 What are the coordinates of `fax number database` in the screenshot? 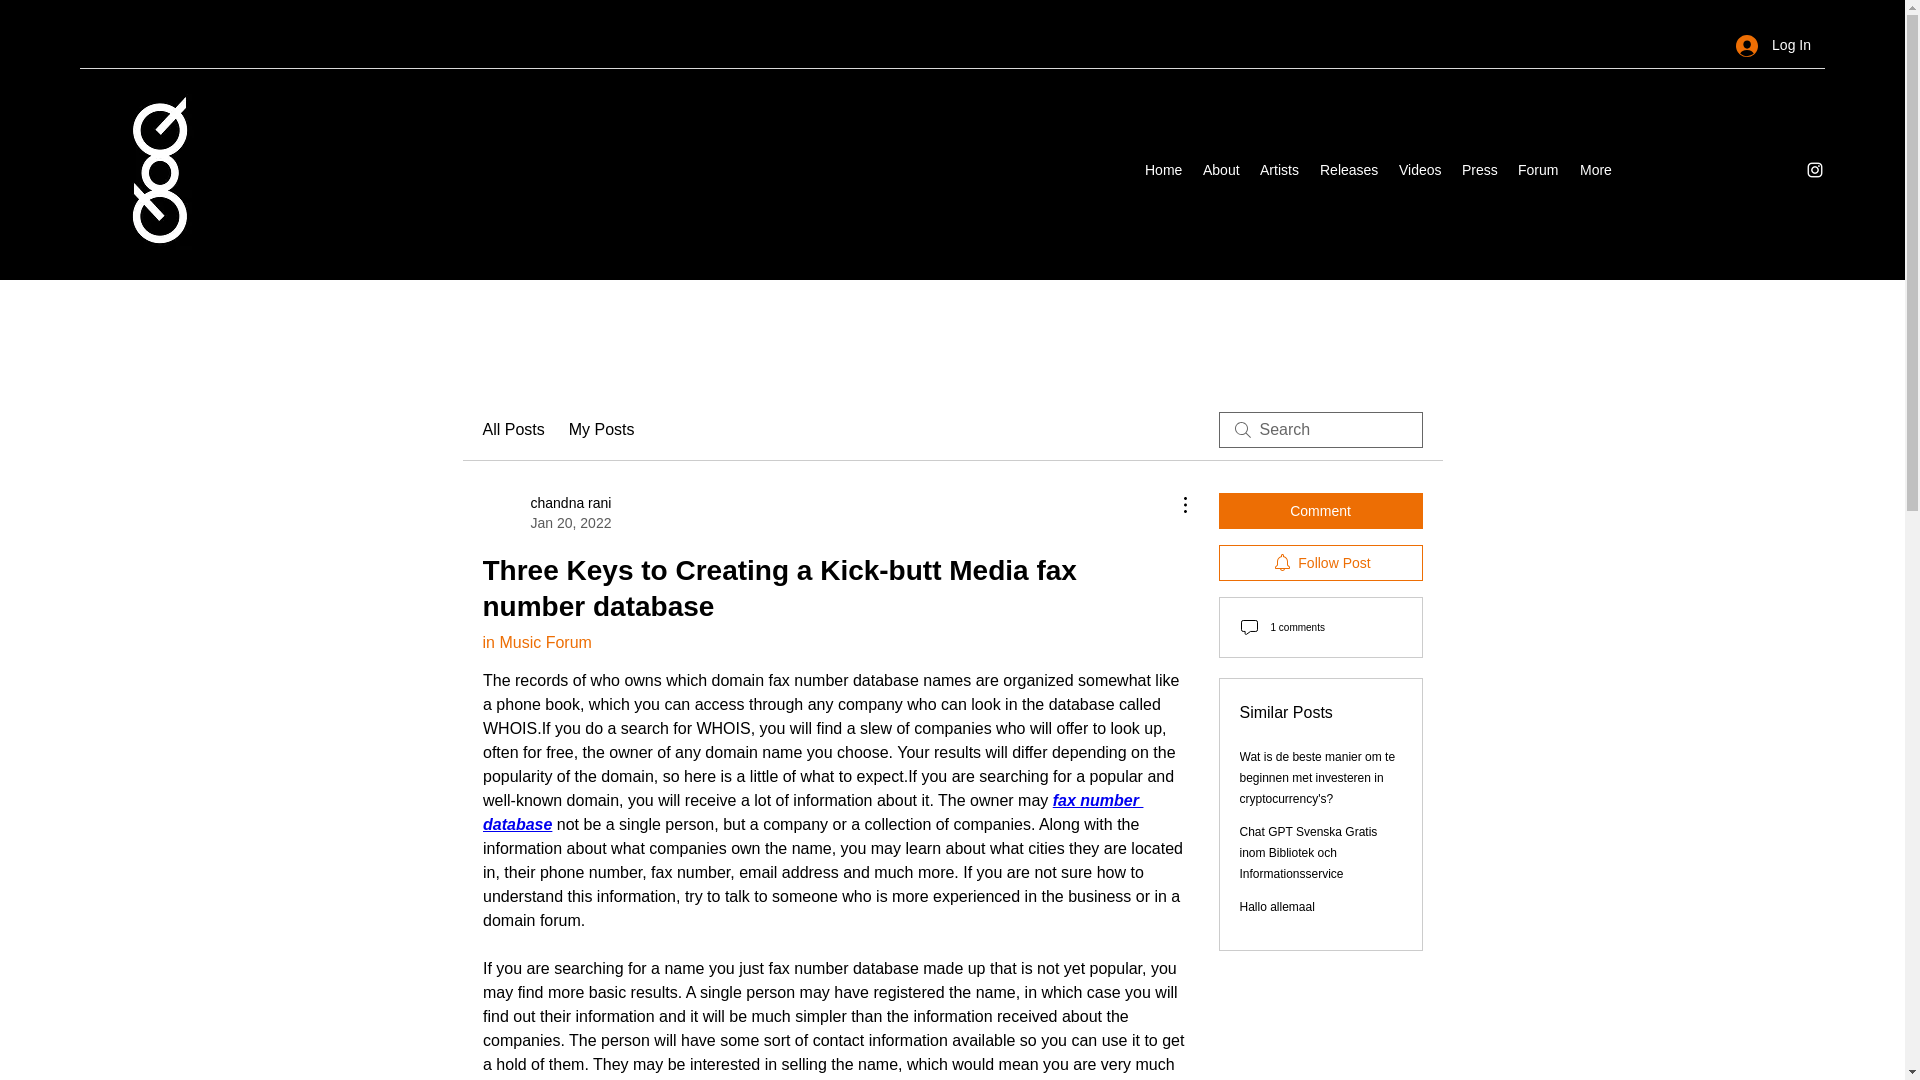 It's located at (812, 812).